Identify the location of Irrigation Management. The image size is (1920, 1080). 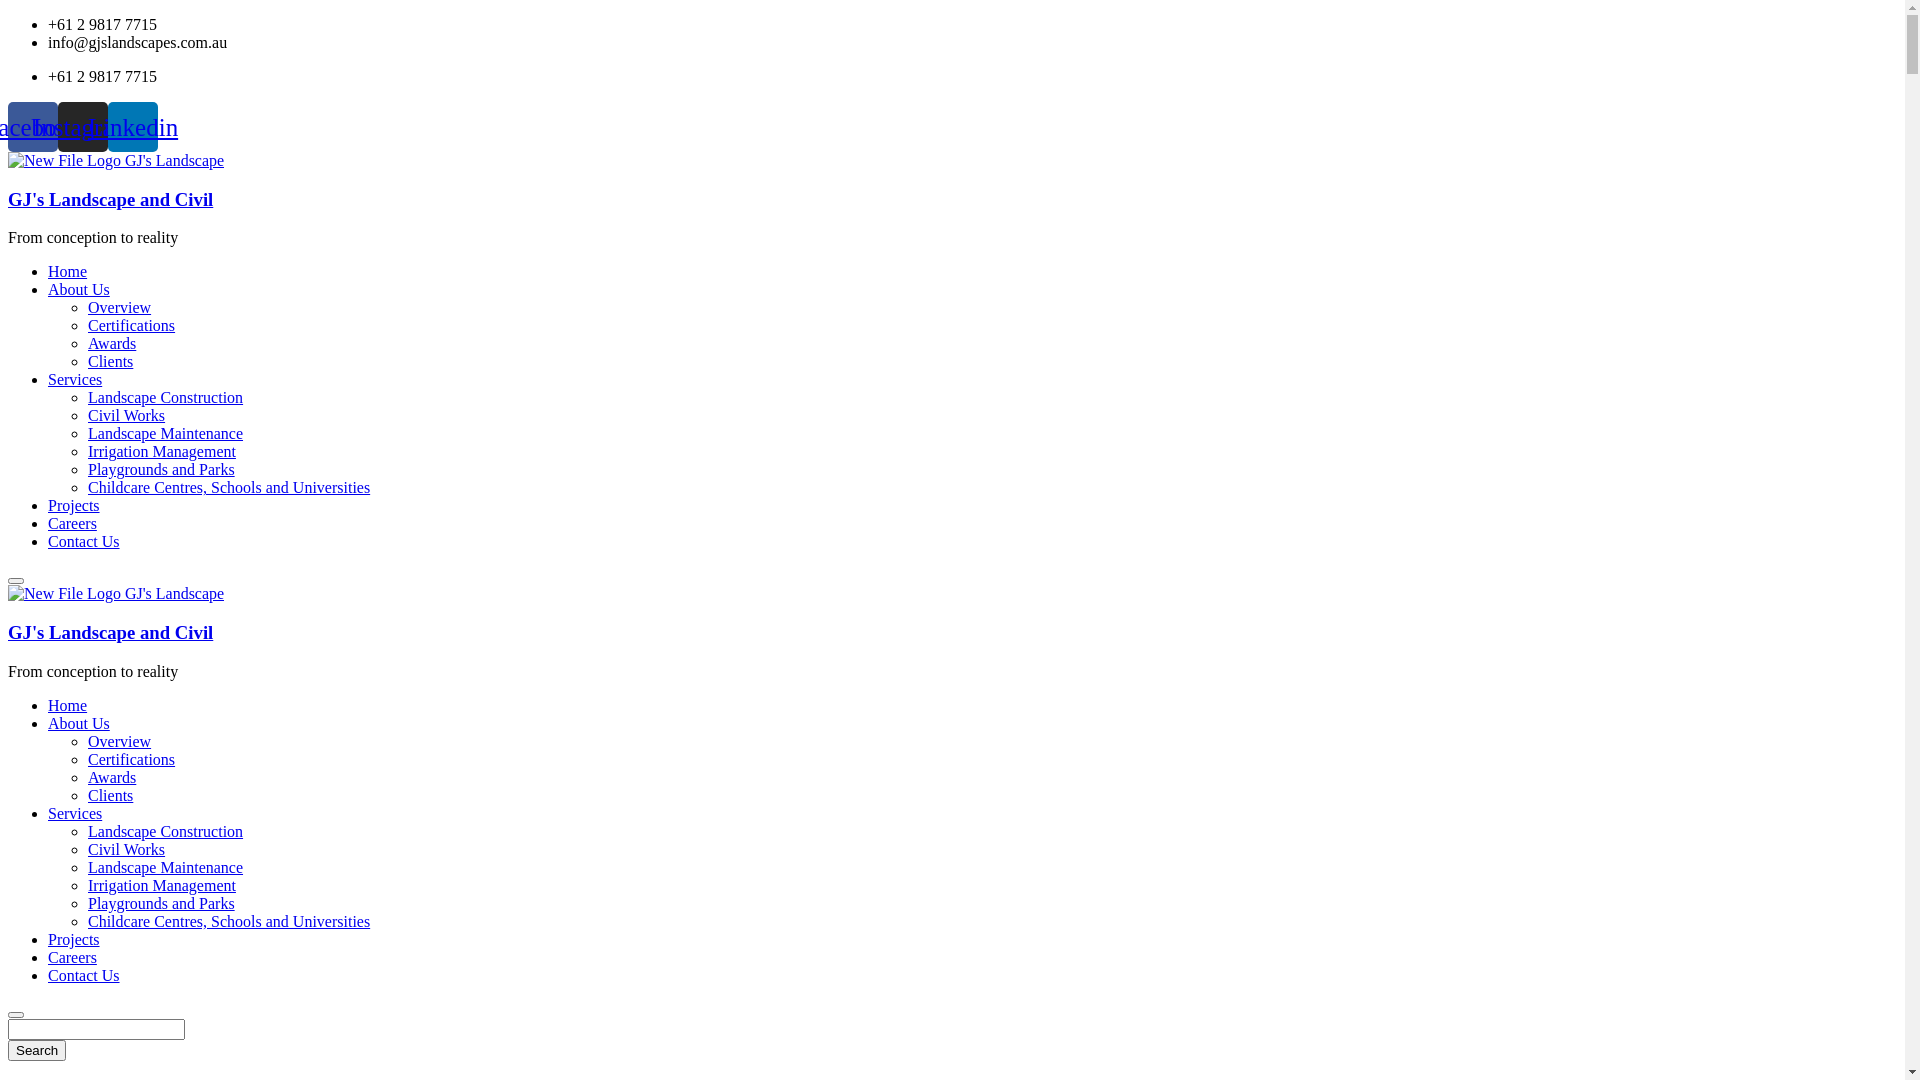
(162, 885).